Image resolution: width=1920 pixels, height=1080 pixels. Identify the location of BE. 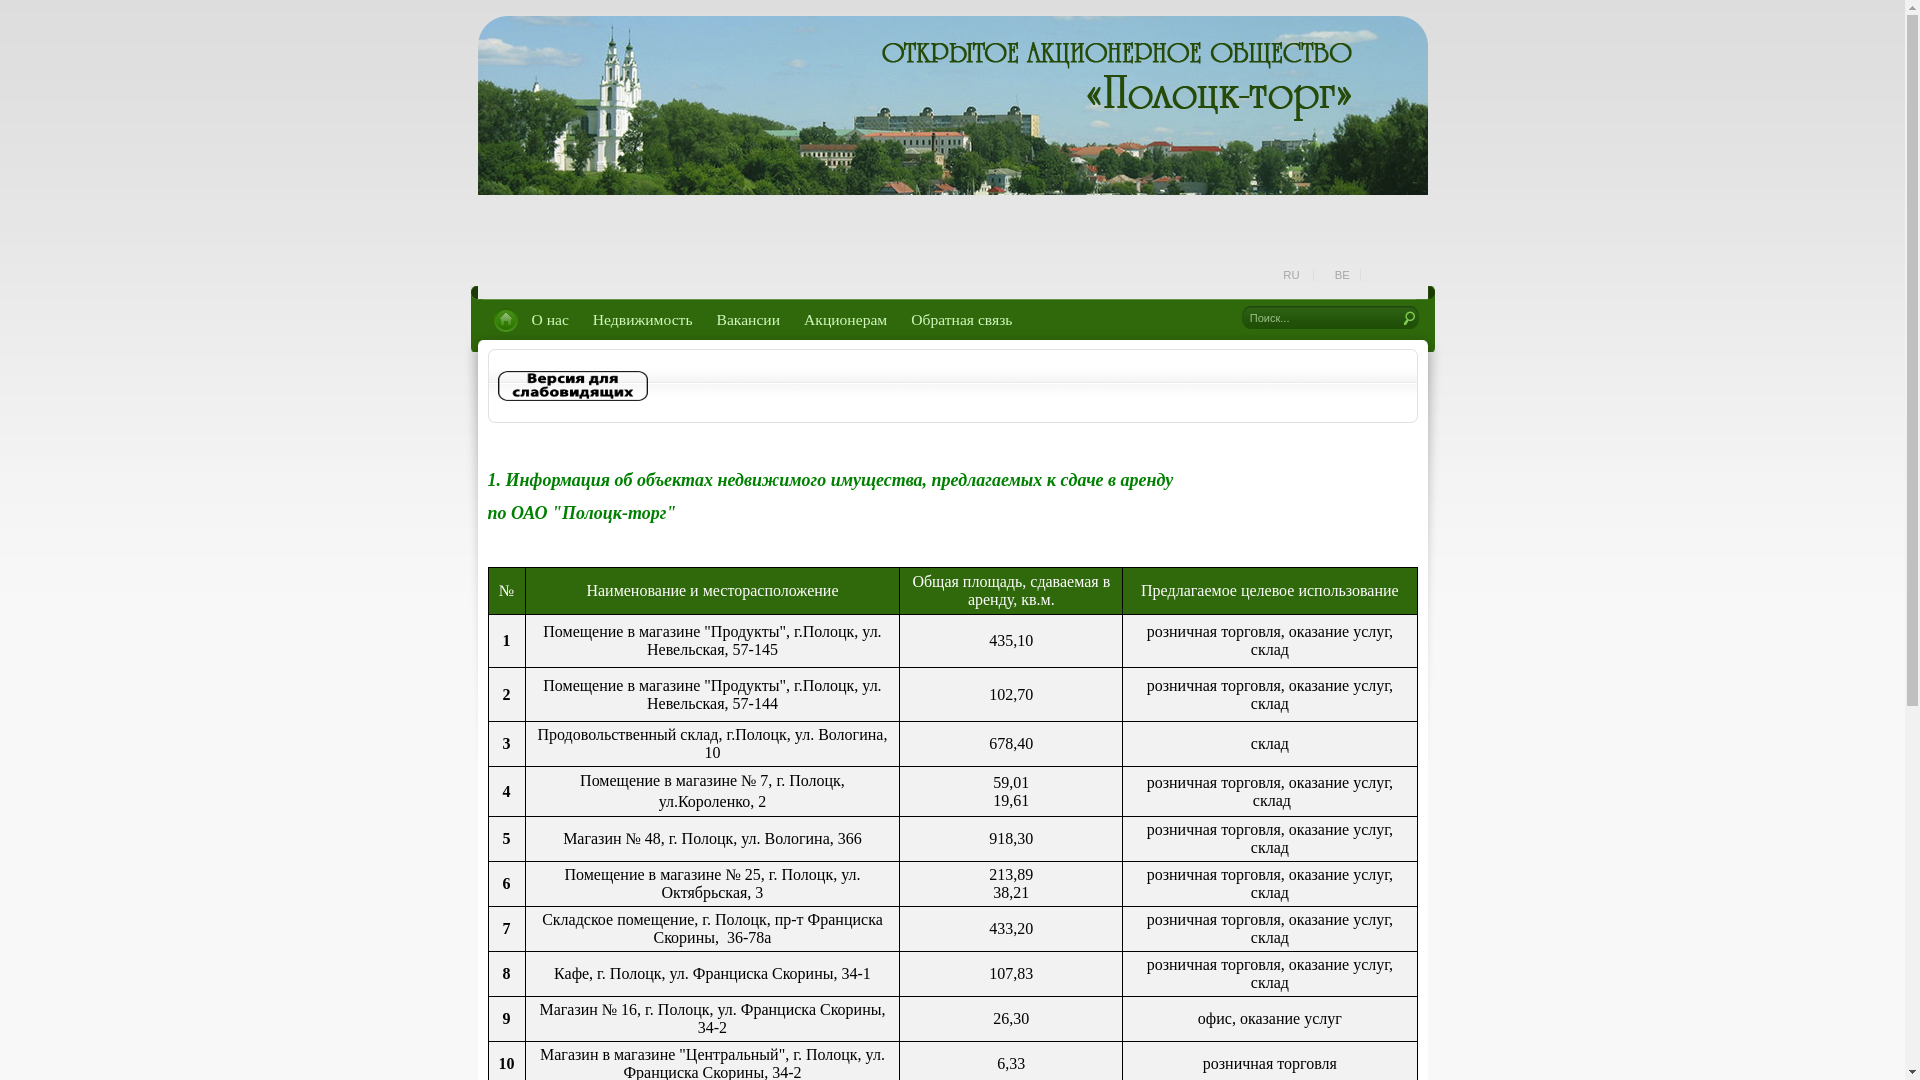
(1342, 275).